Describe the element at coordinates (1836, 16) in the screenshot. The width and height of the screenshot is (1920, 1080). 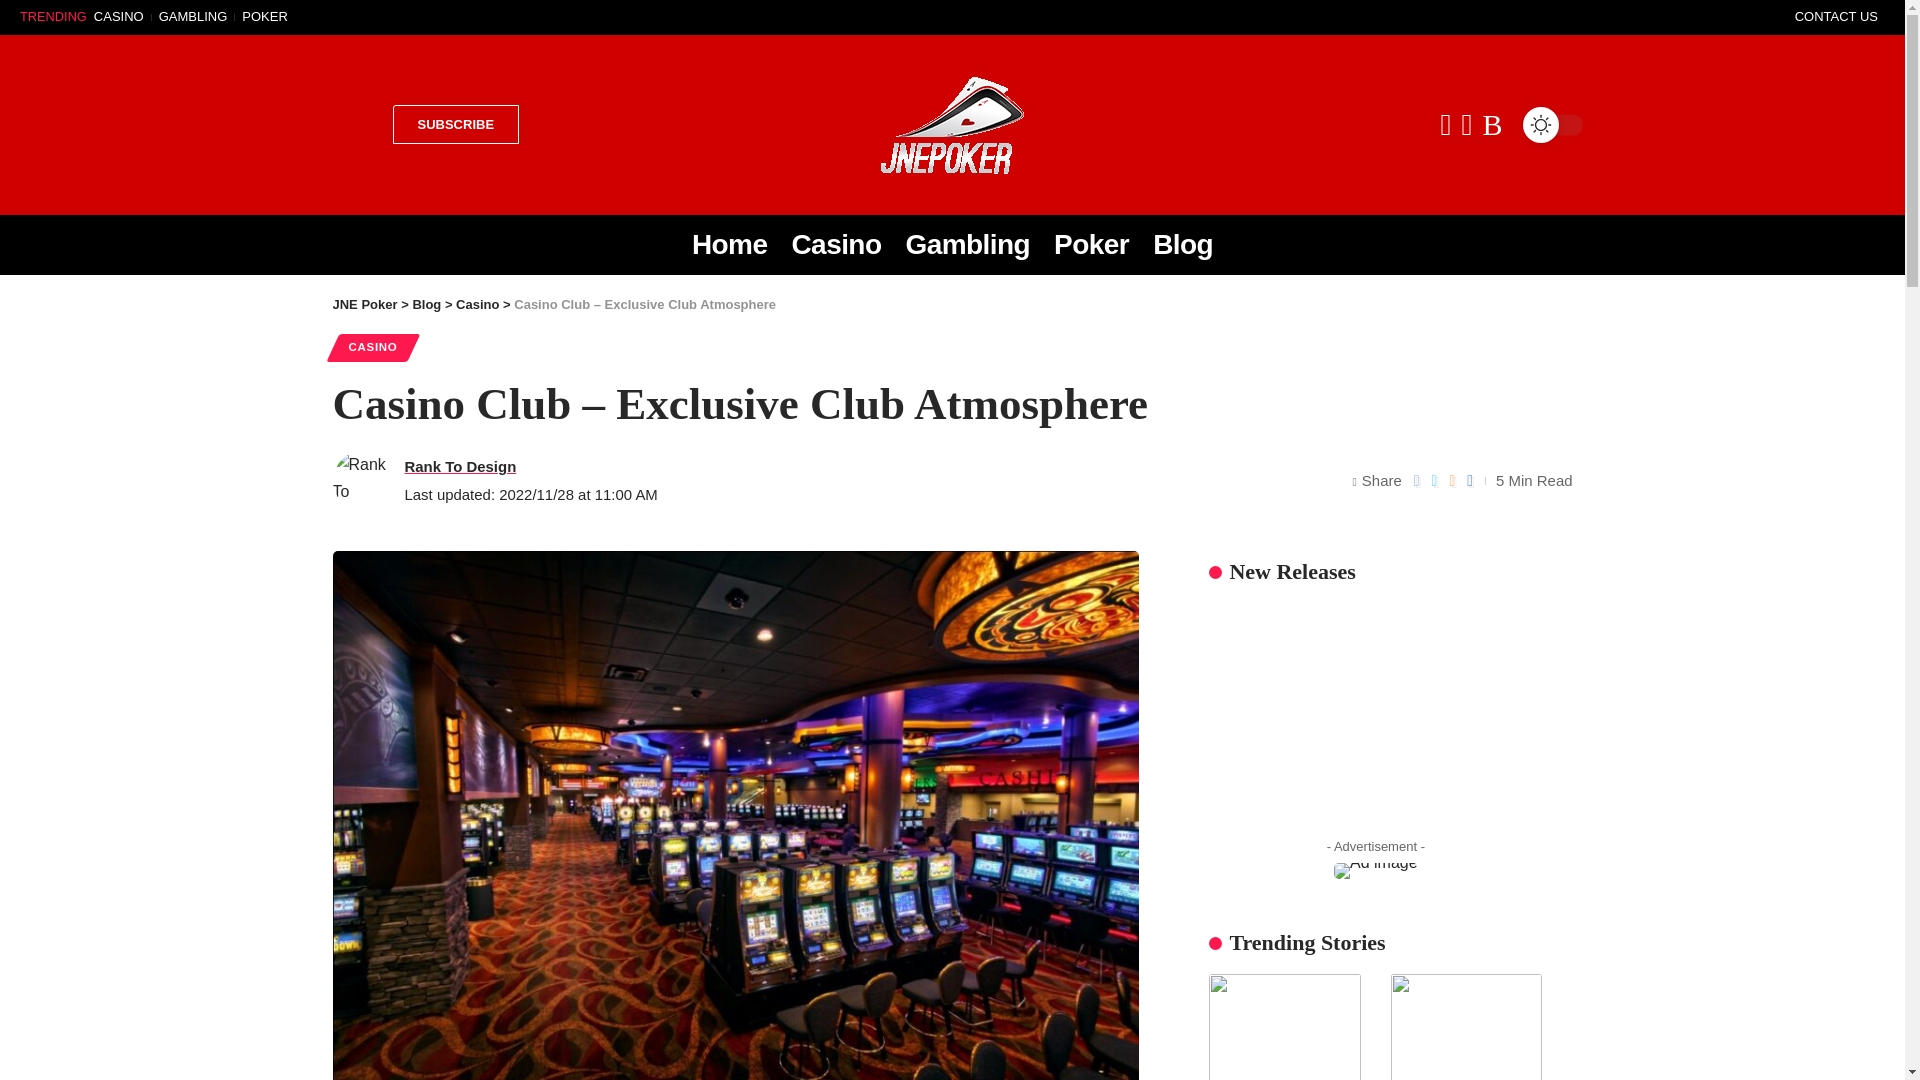
I see `CONTACT US` at that location.